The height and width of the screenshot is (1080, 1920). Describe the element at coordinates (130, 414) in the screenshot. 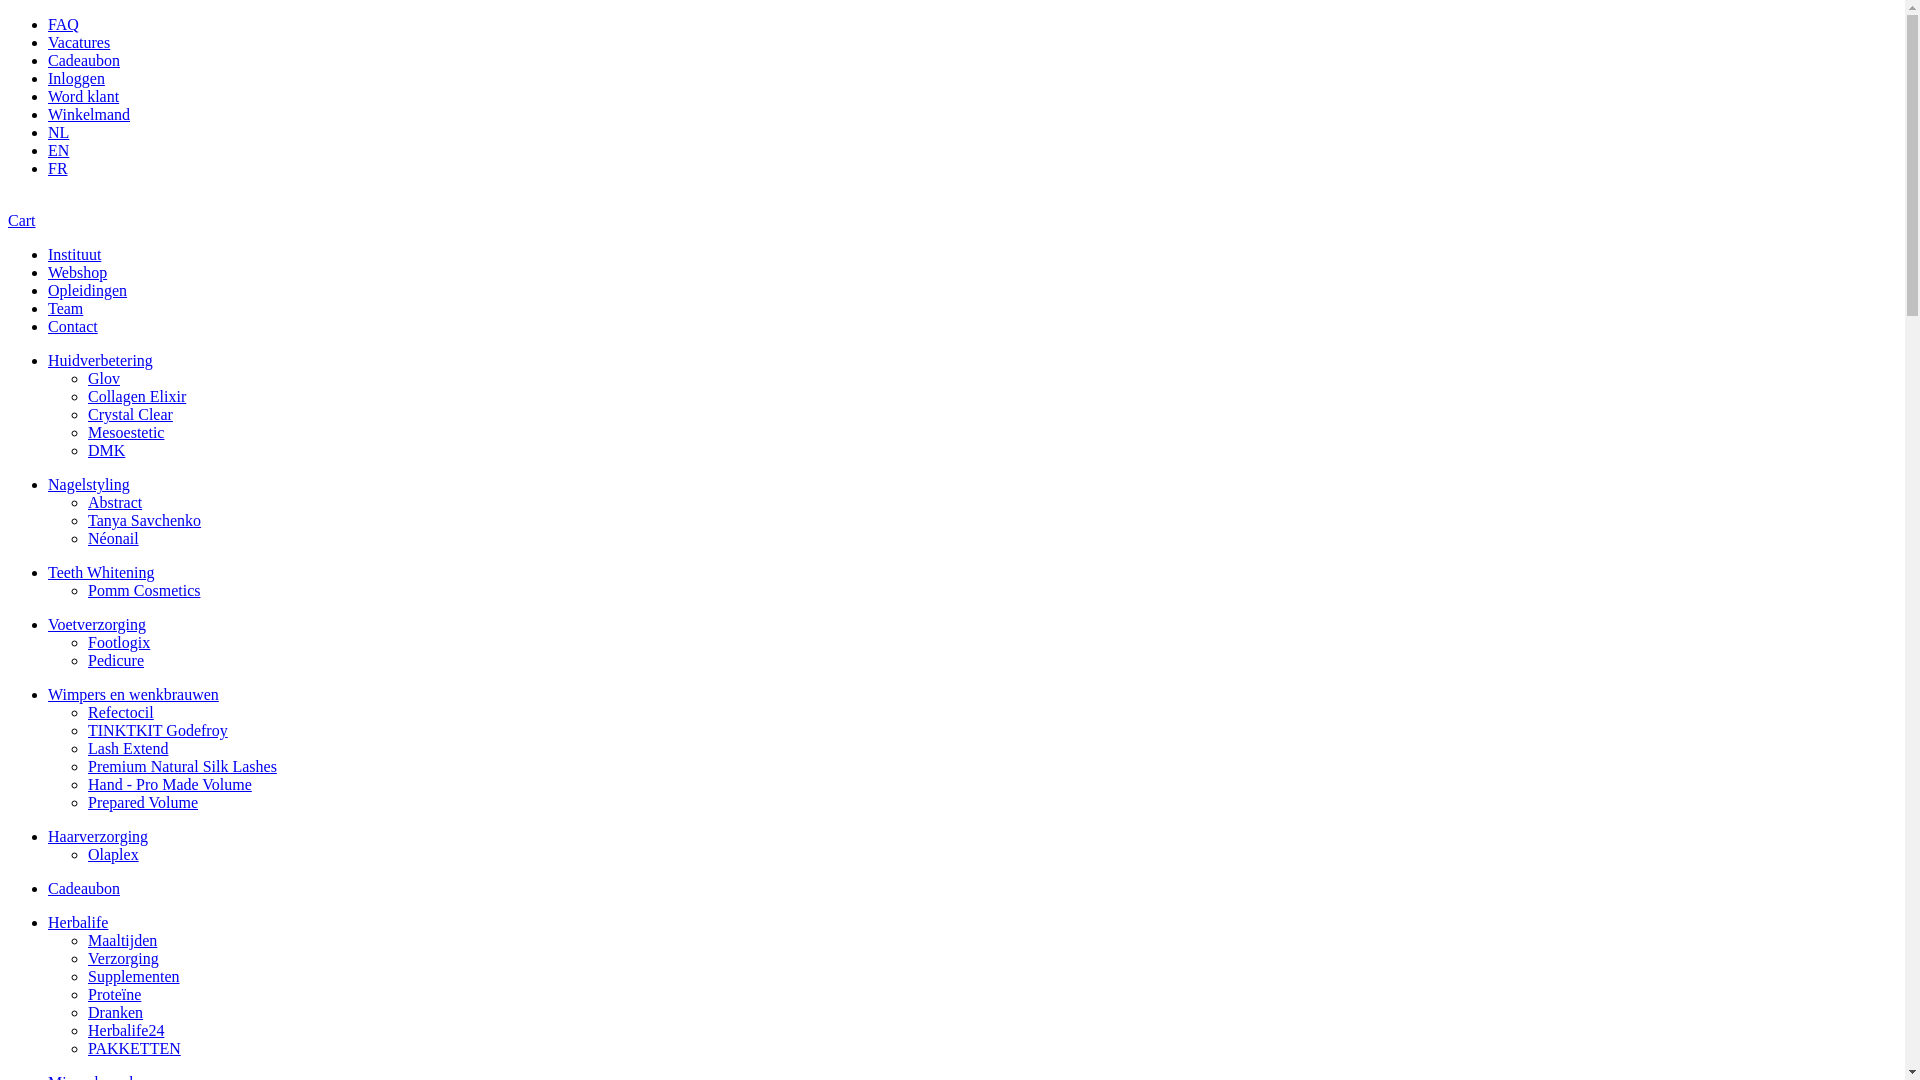

I see `Crystal Clear` at that location.